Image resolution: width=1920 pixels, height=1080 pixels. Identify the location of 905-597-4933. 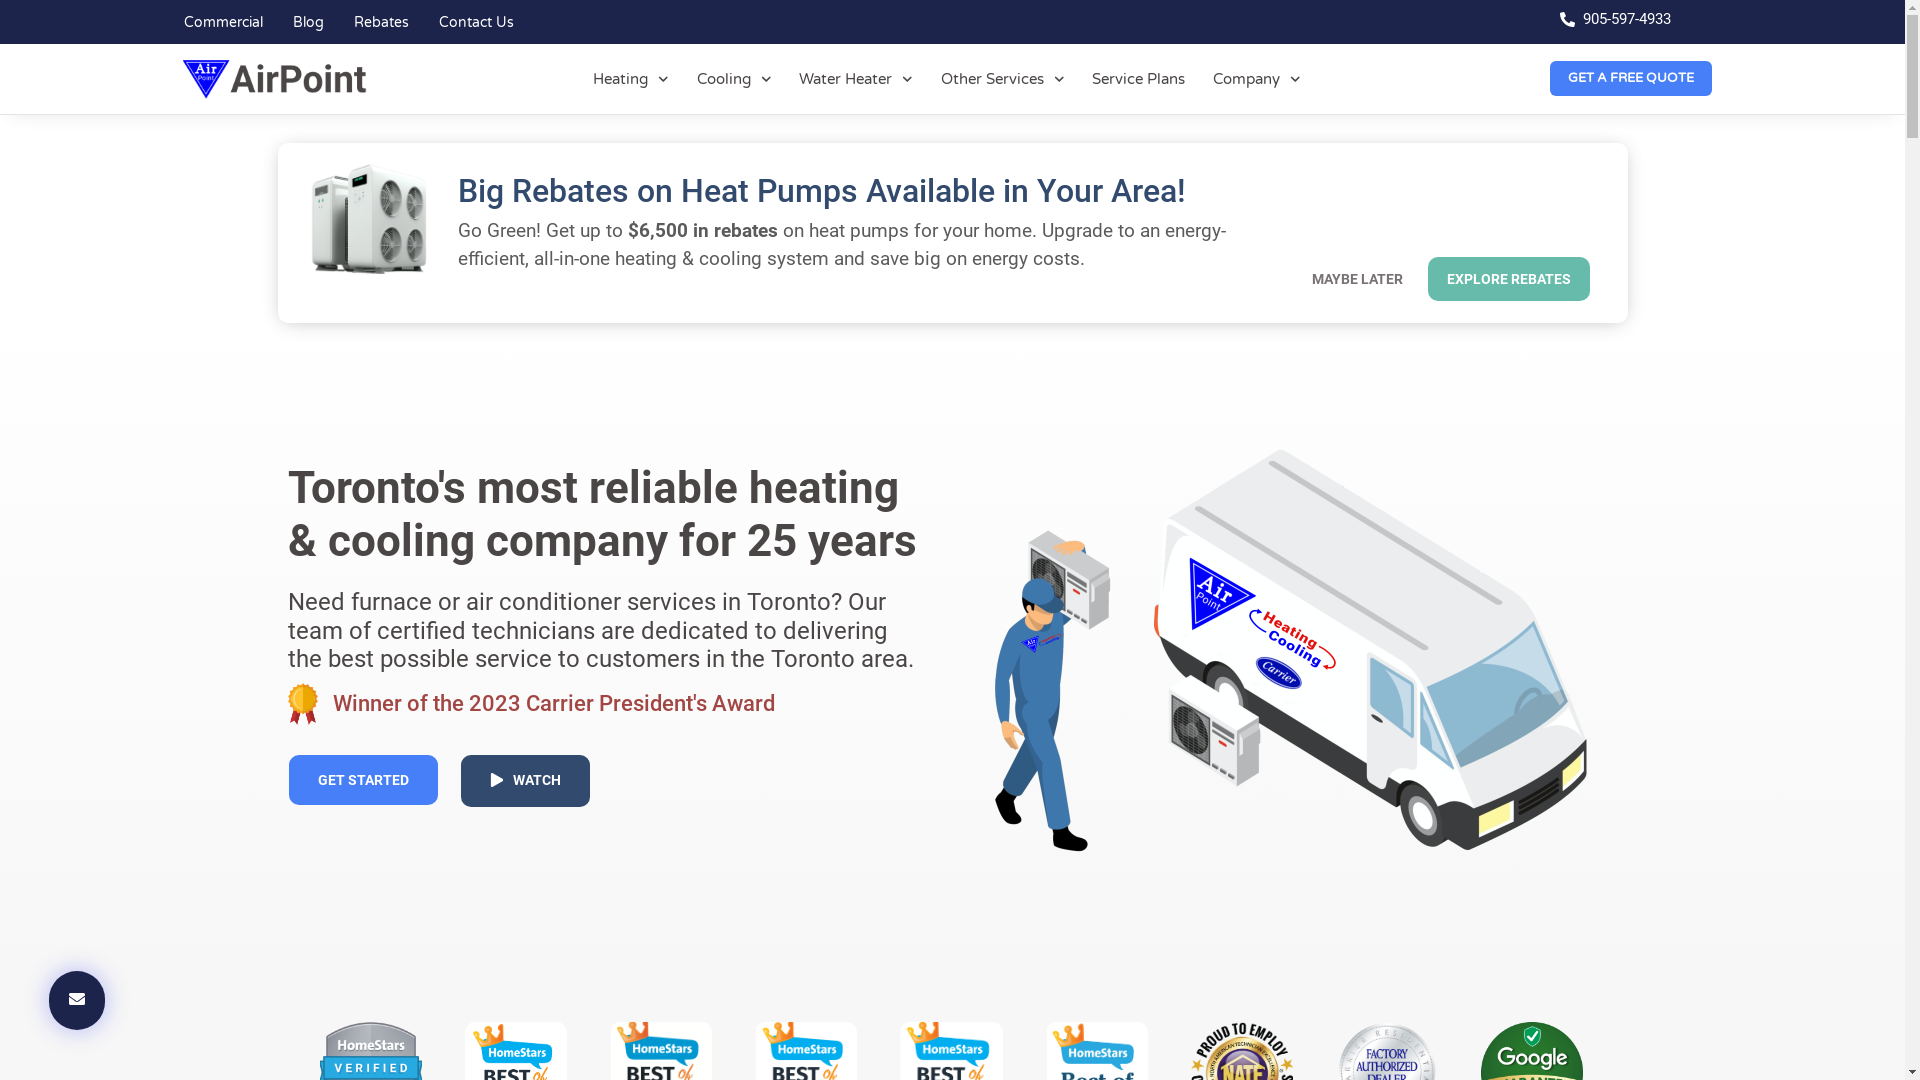
(1616, 21).